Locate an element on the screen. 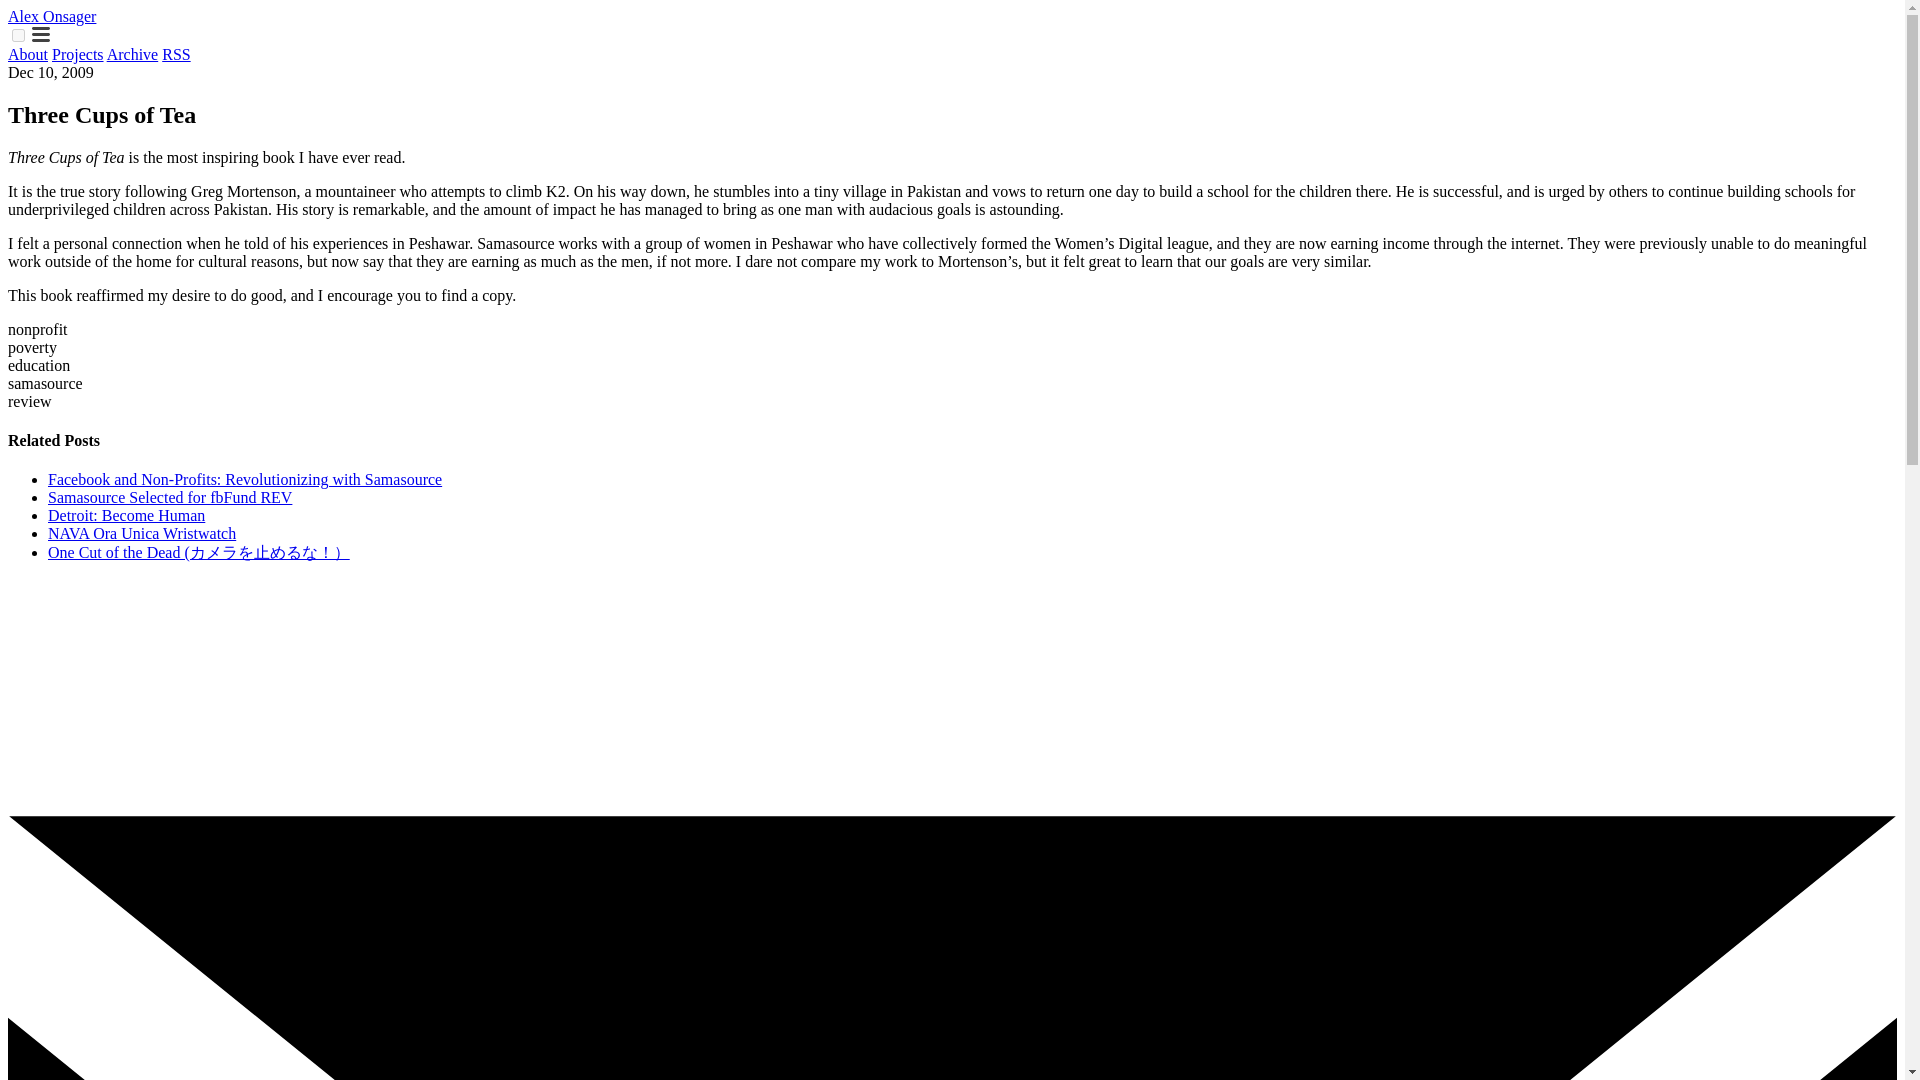  Facebook and Non-Profits: Revolutionizing with Samasource is located at coordinates (244, 479).